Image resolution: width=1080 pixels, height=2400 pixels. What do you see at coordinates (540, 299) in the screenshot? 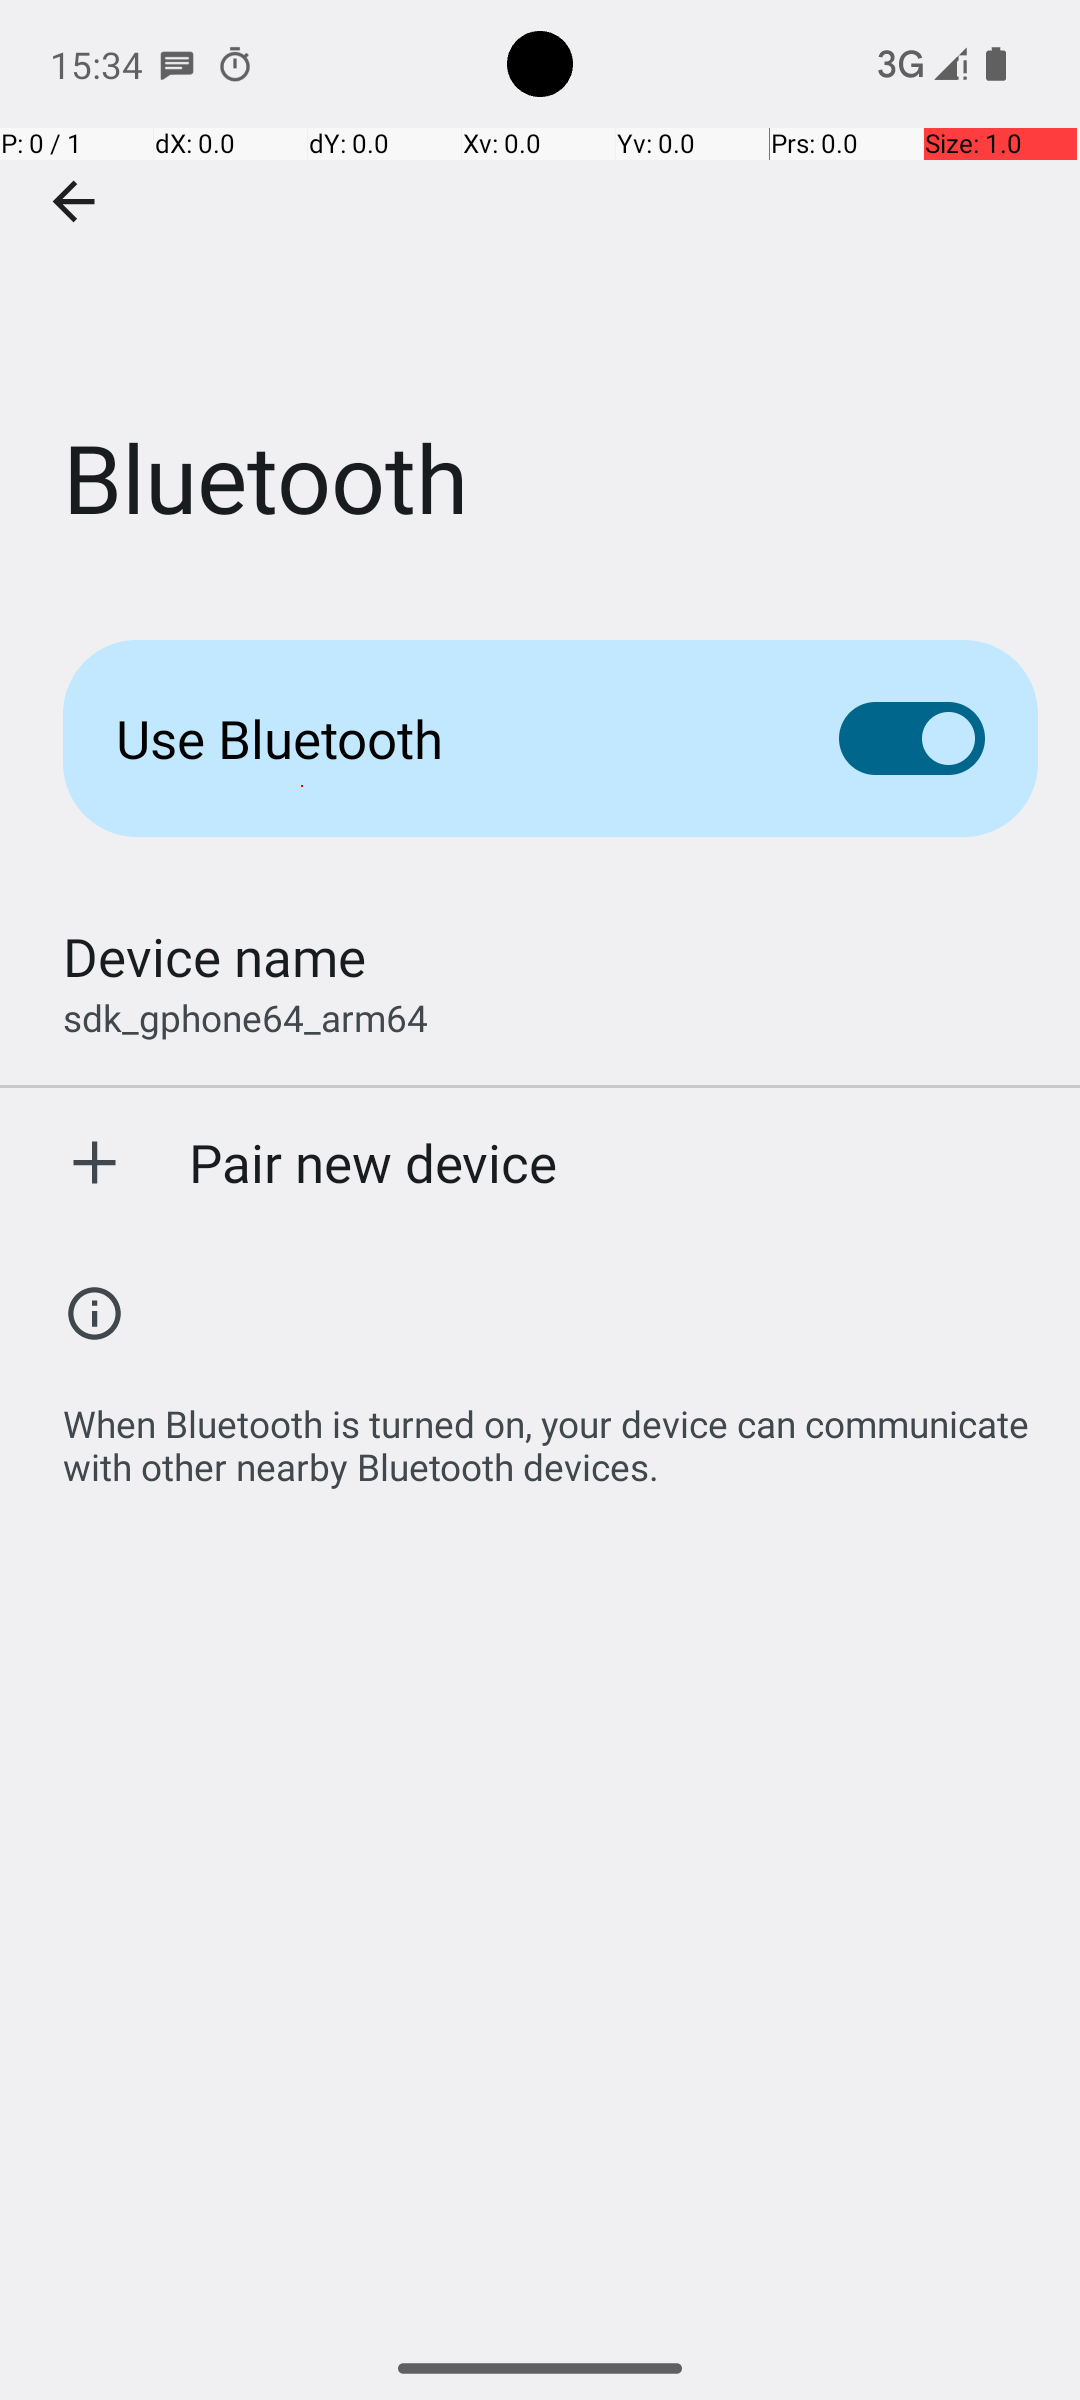
I see `Bluetooth` at bounding box center [540, 299].